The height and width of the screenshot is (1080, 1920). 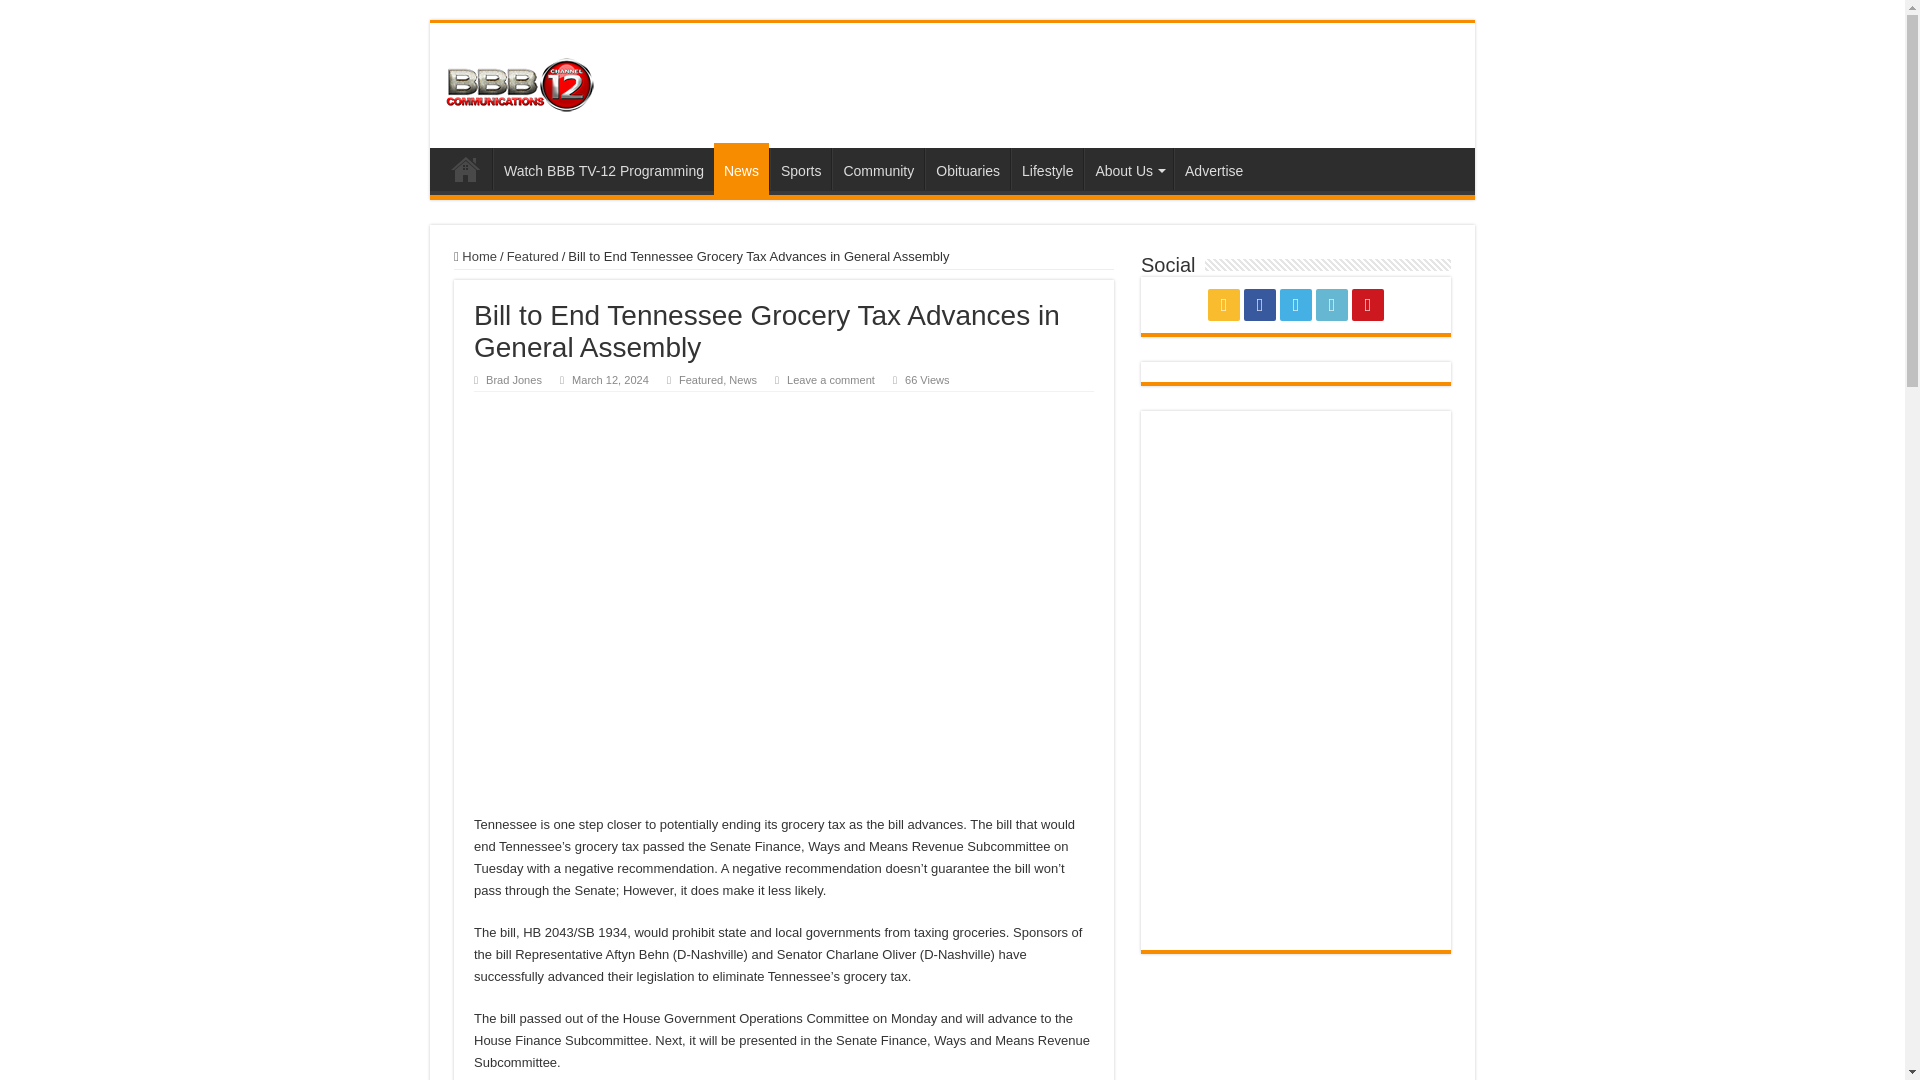 I want to click on Home, so click(x=465, y=168).